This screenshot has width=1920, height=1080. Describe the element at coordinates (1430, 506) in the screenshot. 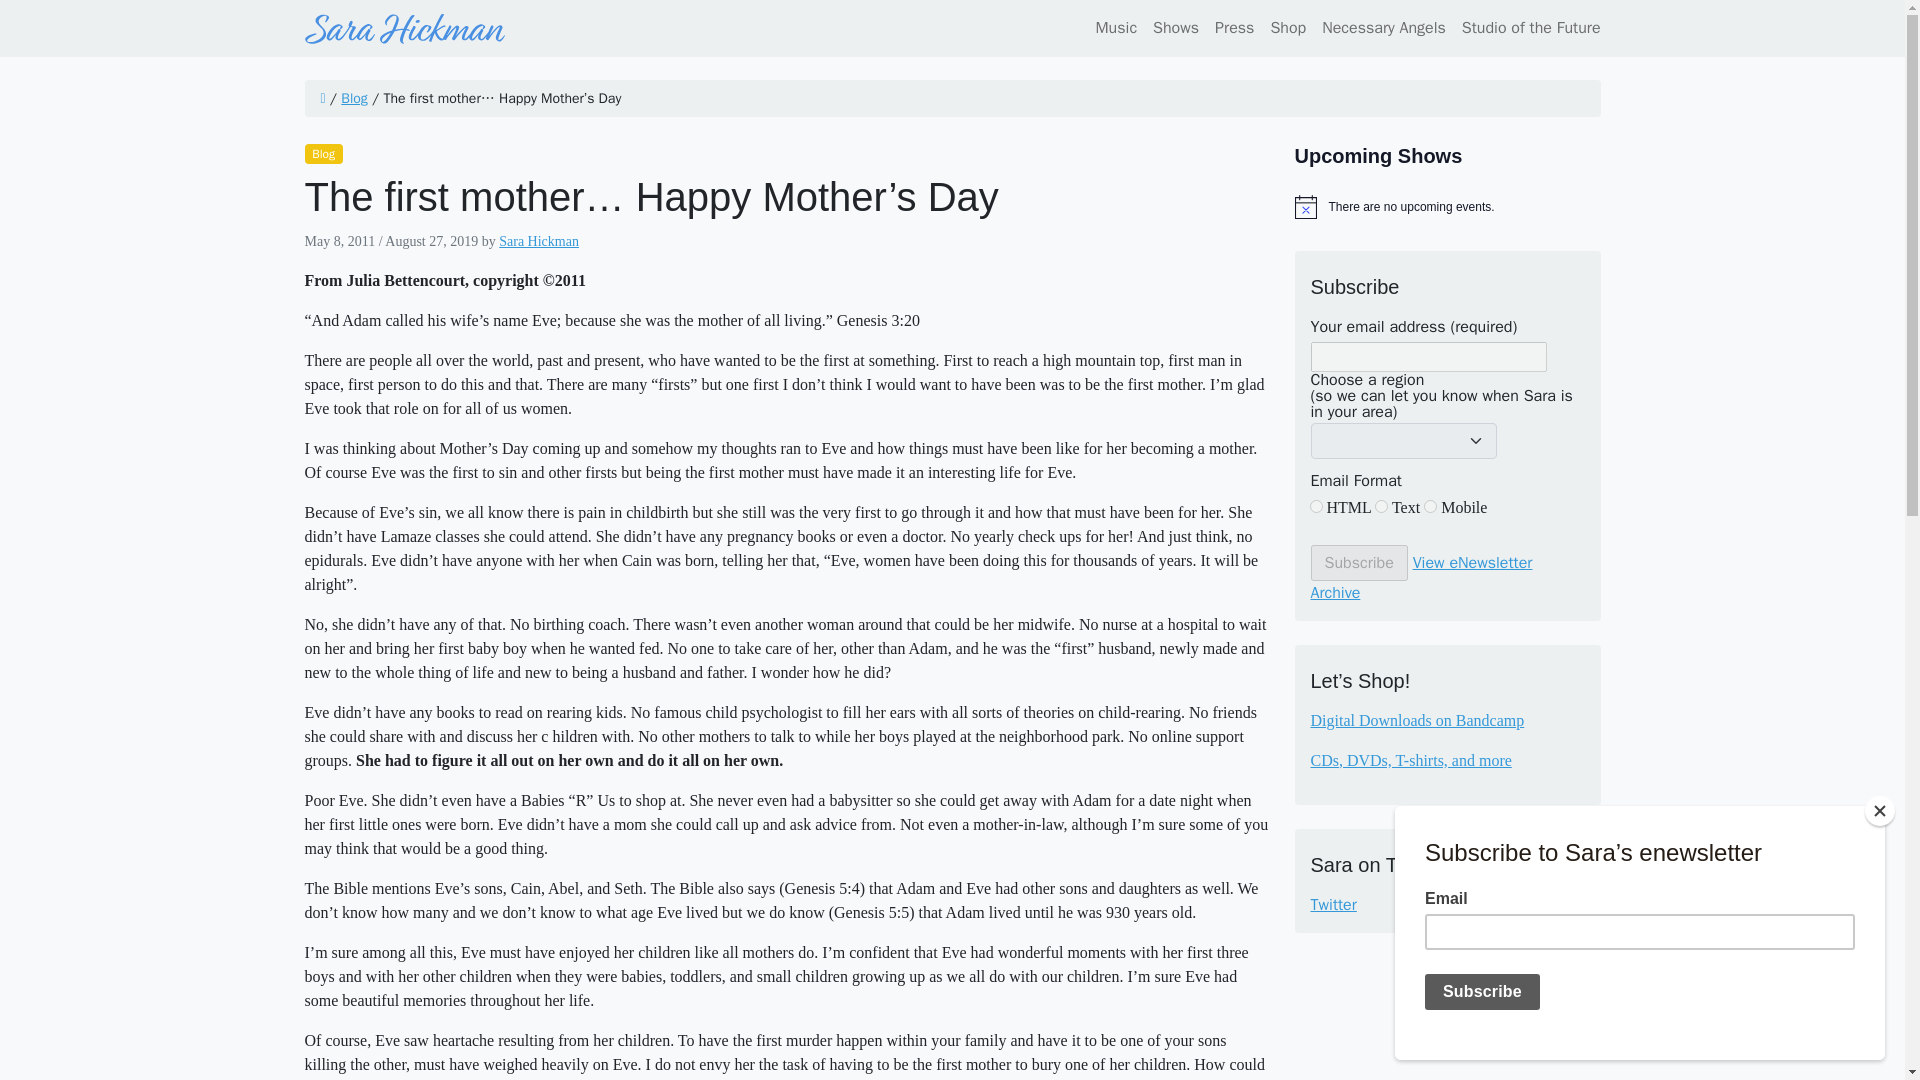

I see `mobile` at that location.